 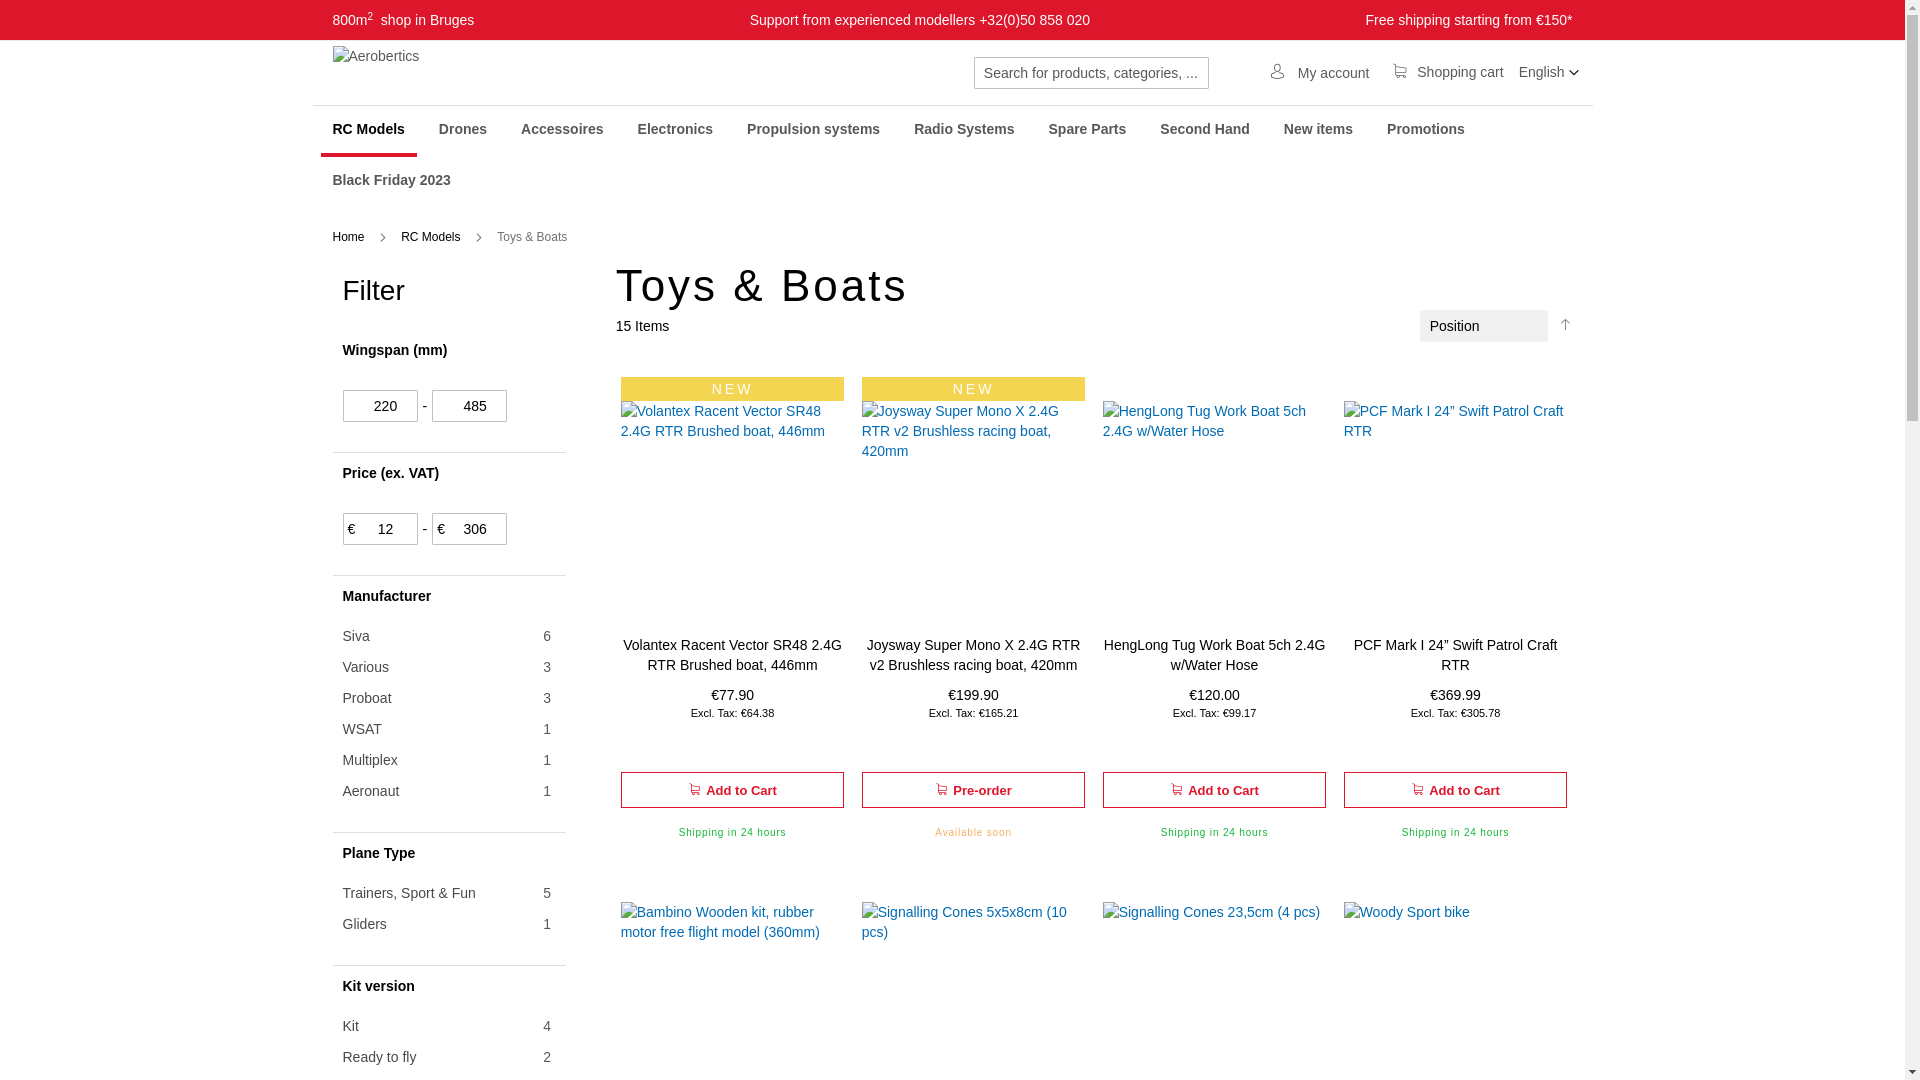 I want to click on Aeronaut
1
item, so click(x=372, y=791).